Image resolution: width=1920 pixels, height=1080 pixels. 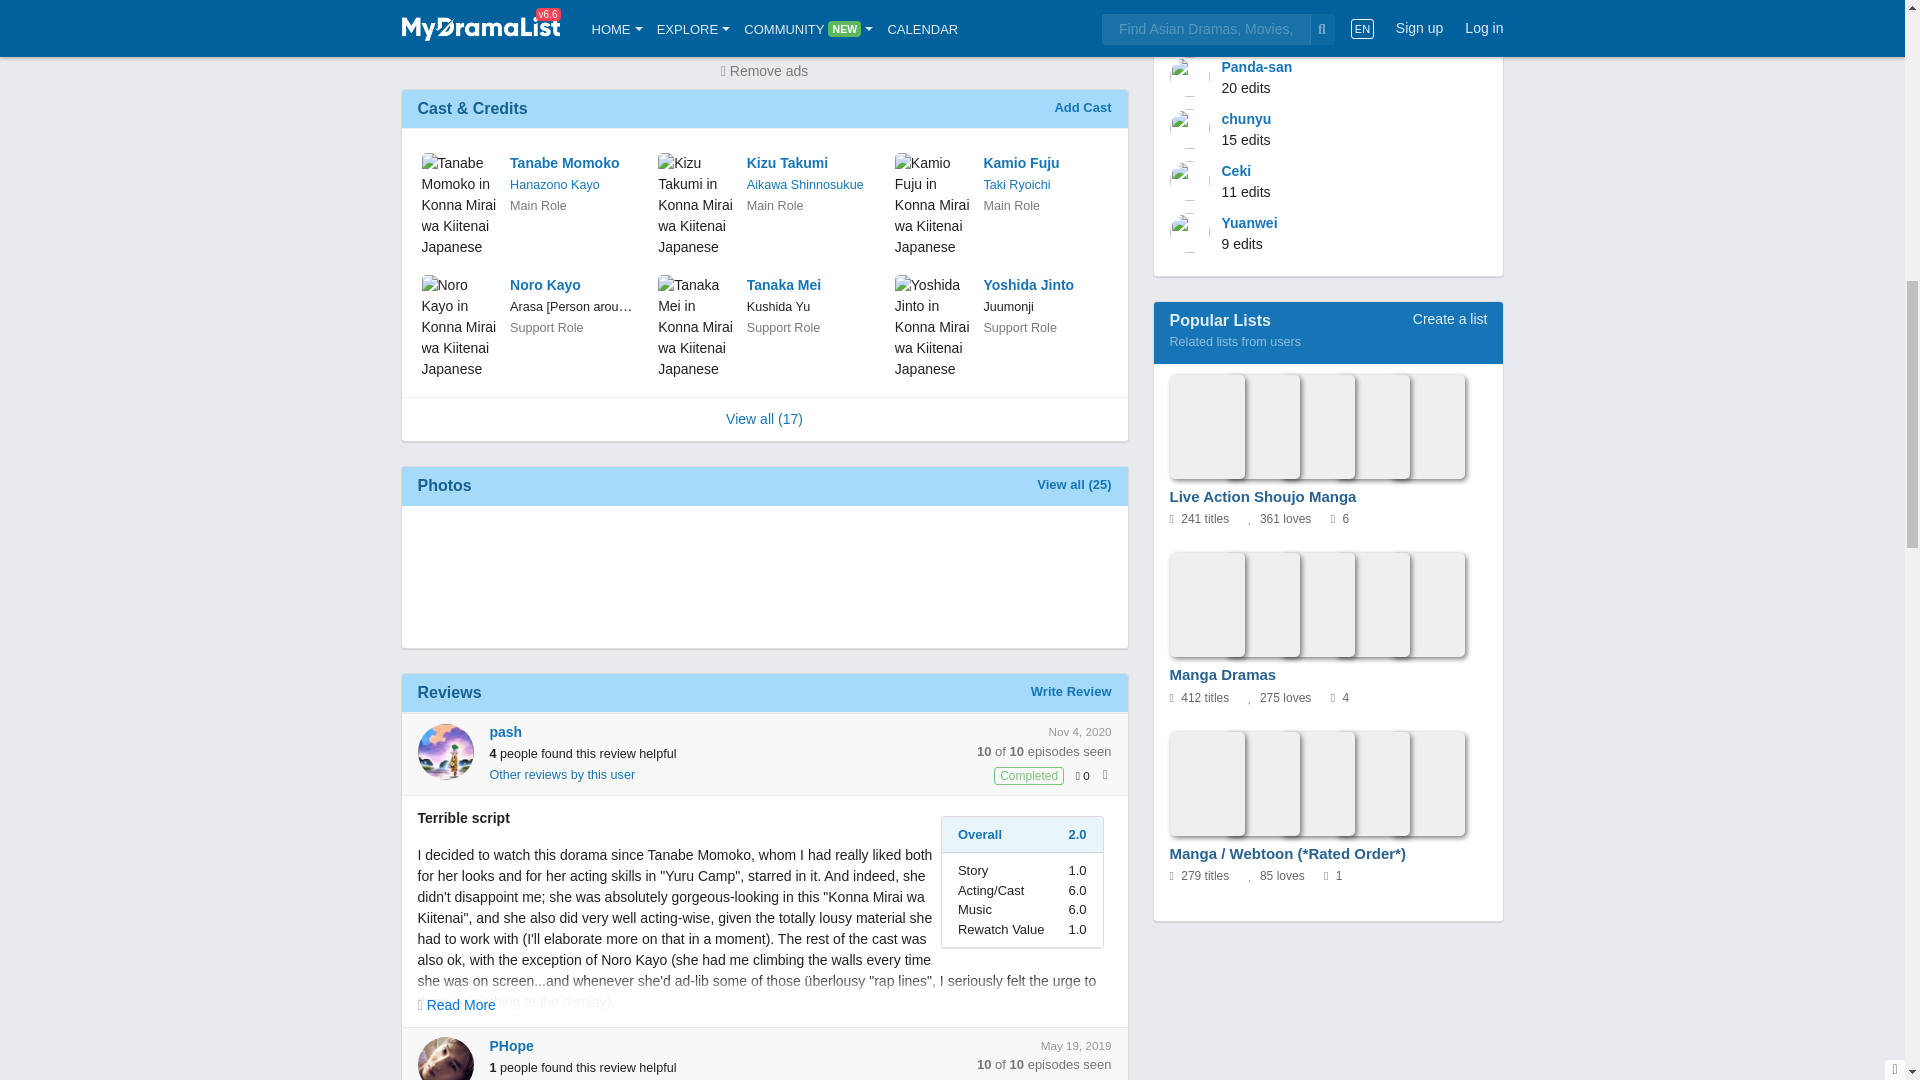 What do you see at coordinates (1045, 163) in the screenshot?
I see `Kamio Fuju` at bounding box center [1045, 163].